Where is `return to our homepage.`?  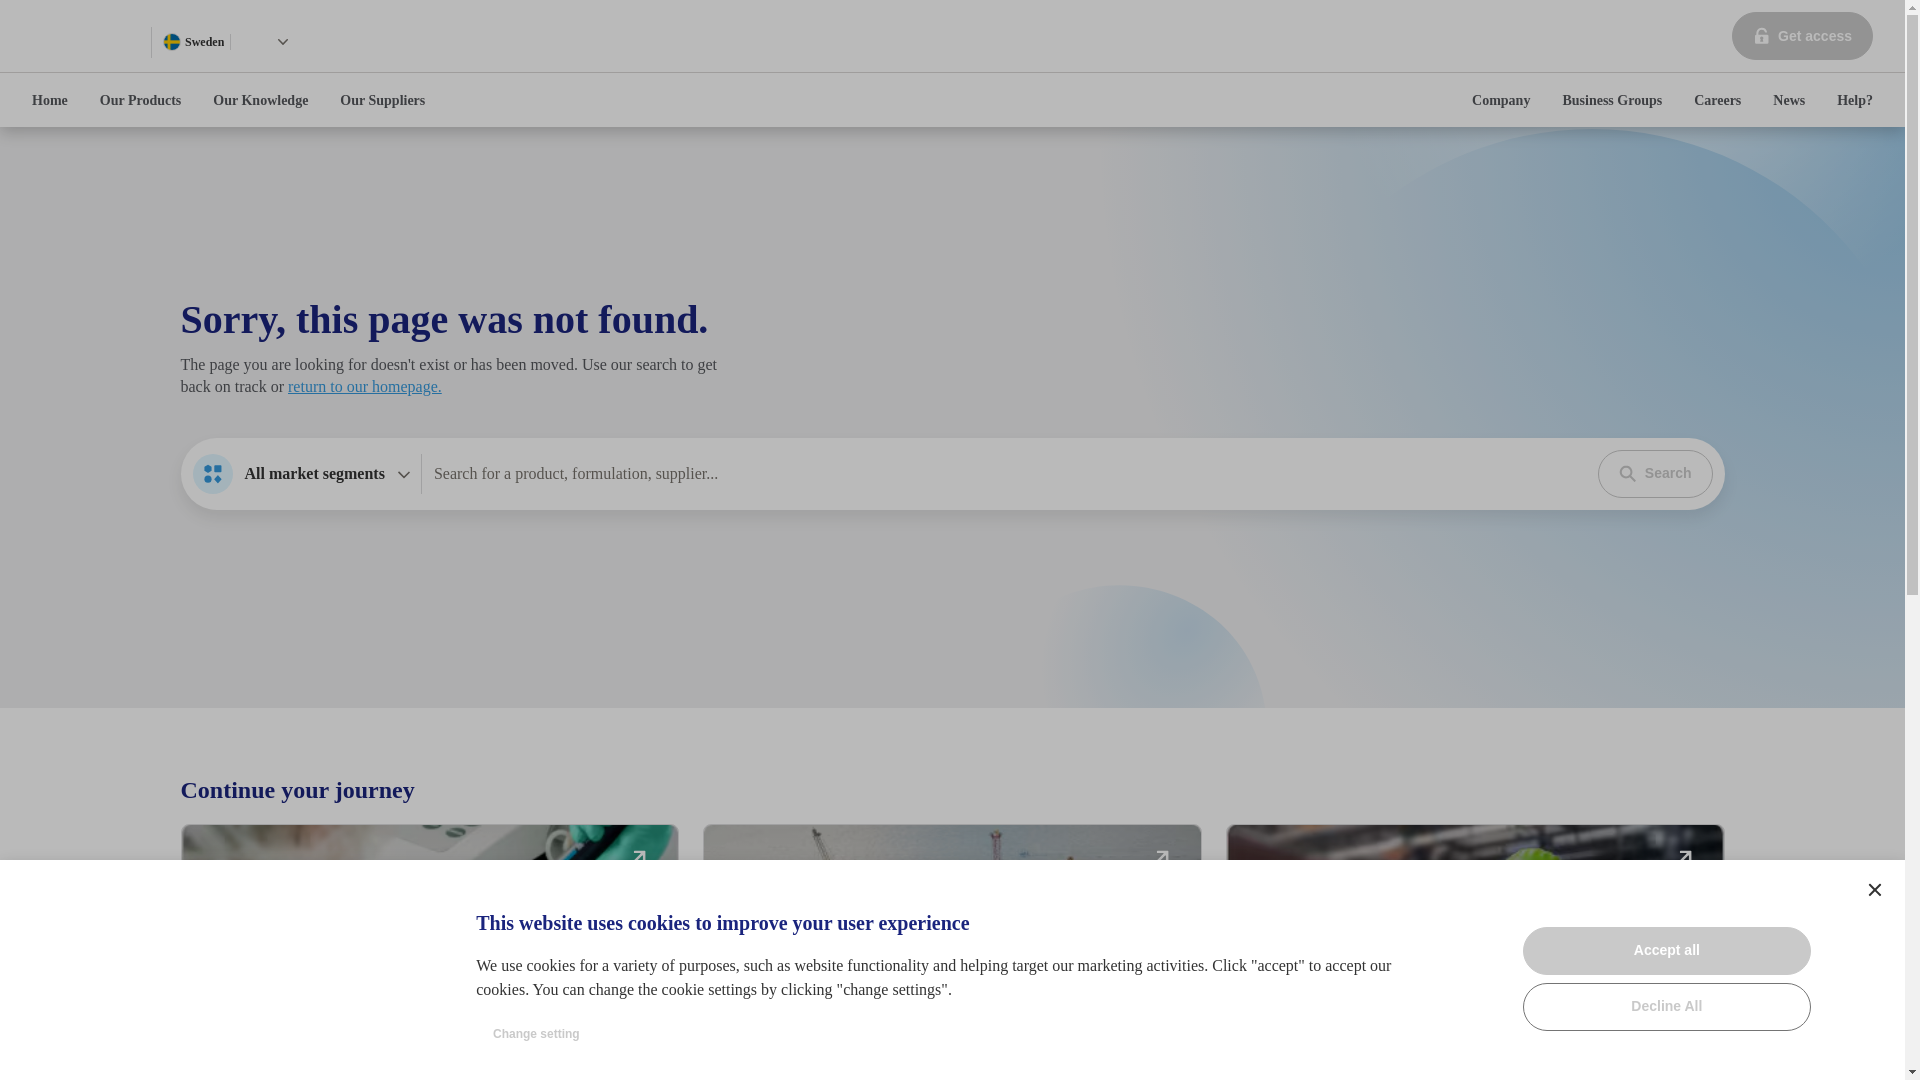
return to our homepage. is located at coordinates (1788, 100).